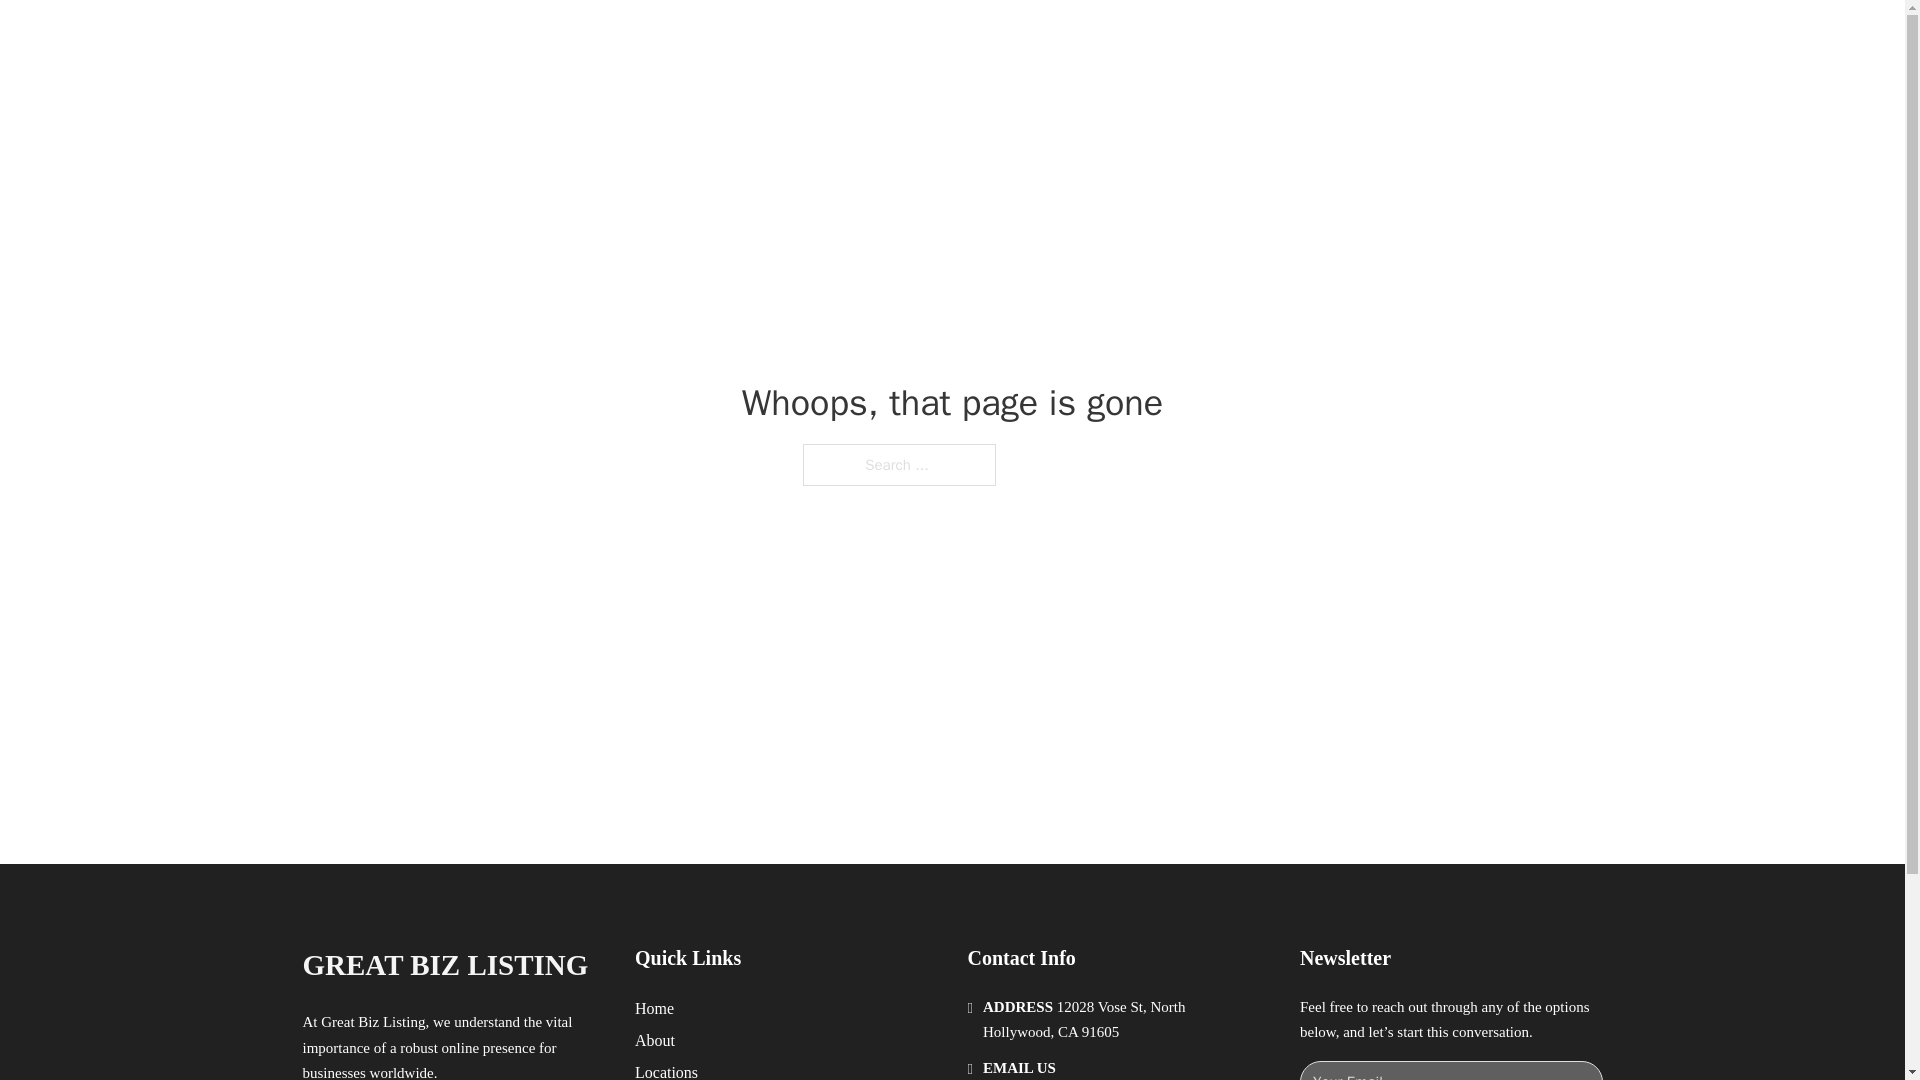 This screenshot has height=1080, width=1920. I want to click on GREAT BIZ LISTING, so click(444, 965).